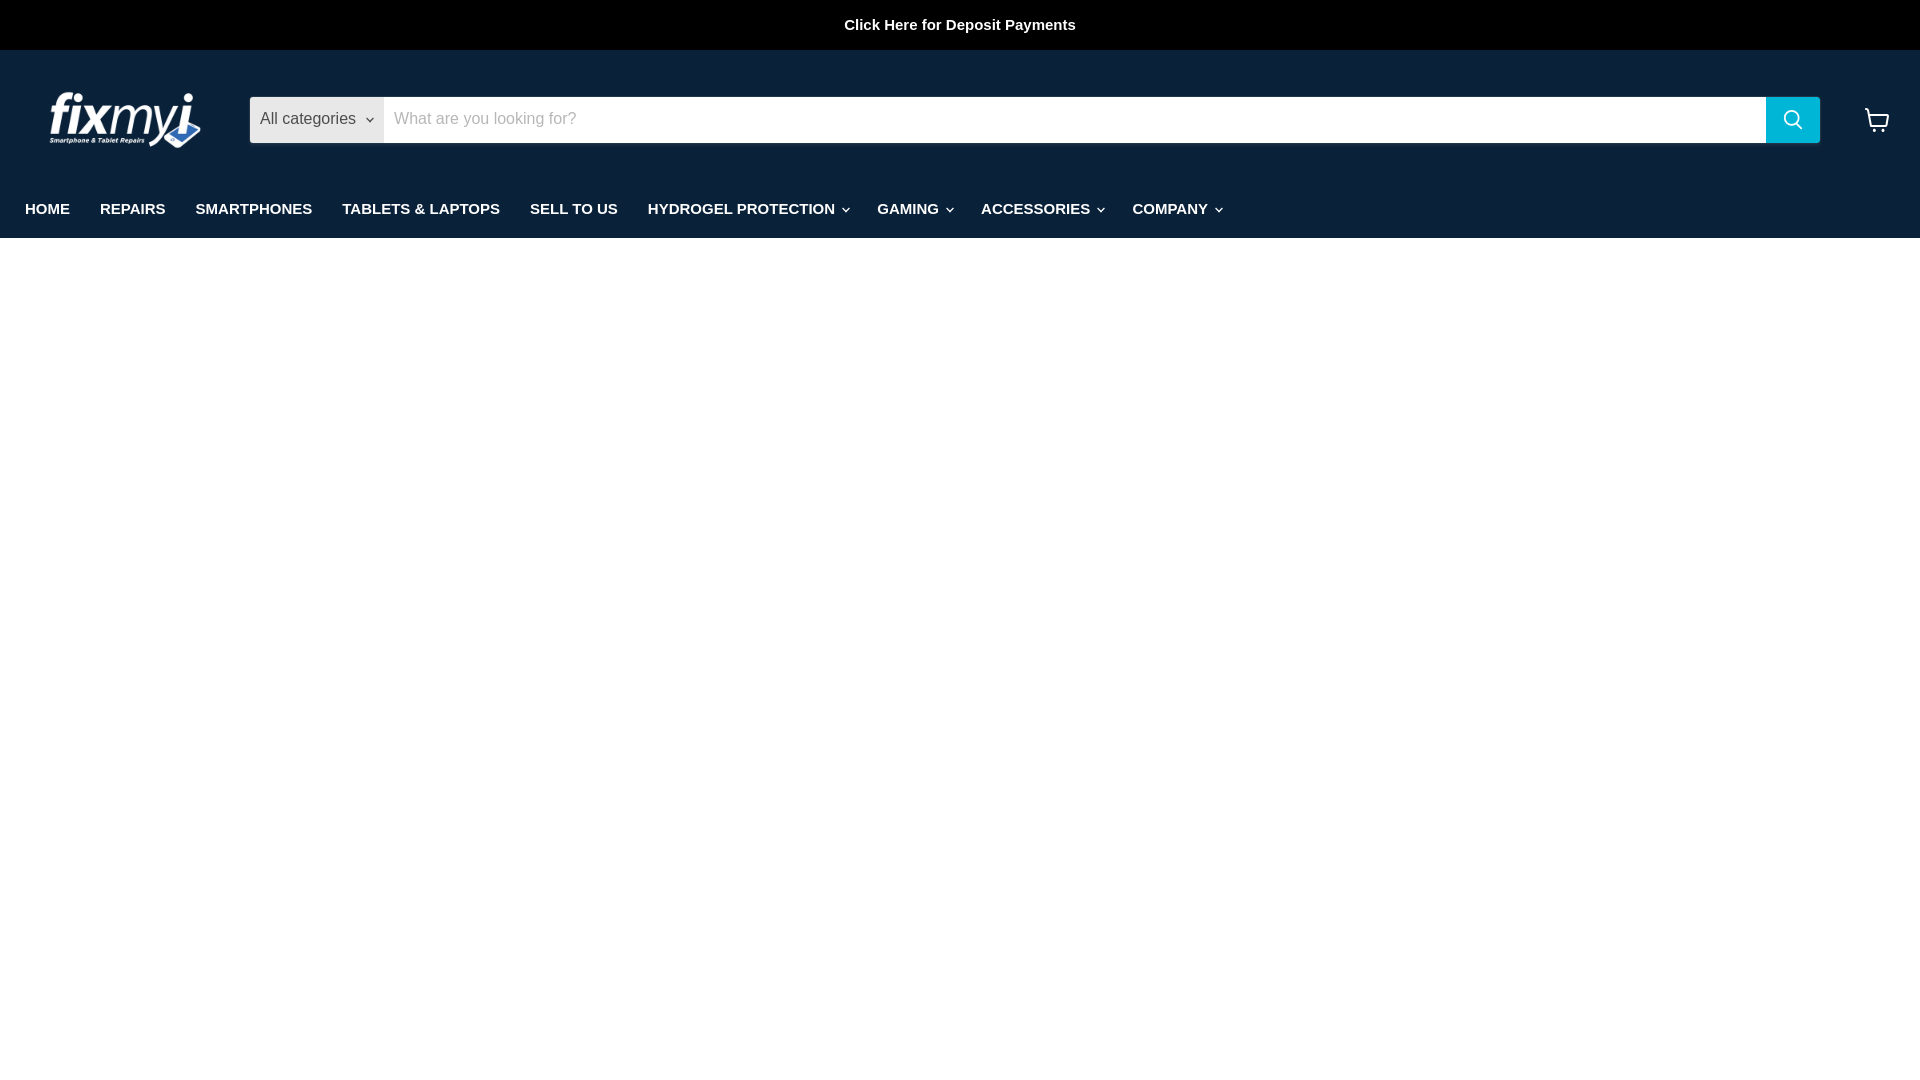 This screenshot has height=1080, width=1920. What do you see at coordinates (46, 208) in the screenshot?
I see `HOME` at bounding box center [46, 208].